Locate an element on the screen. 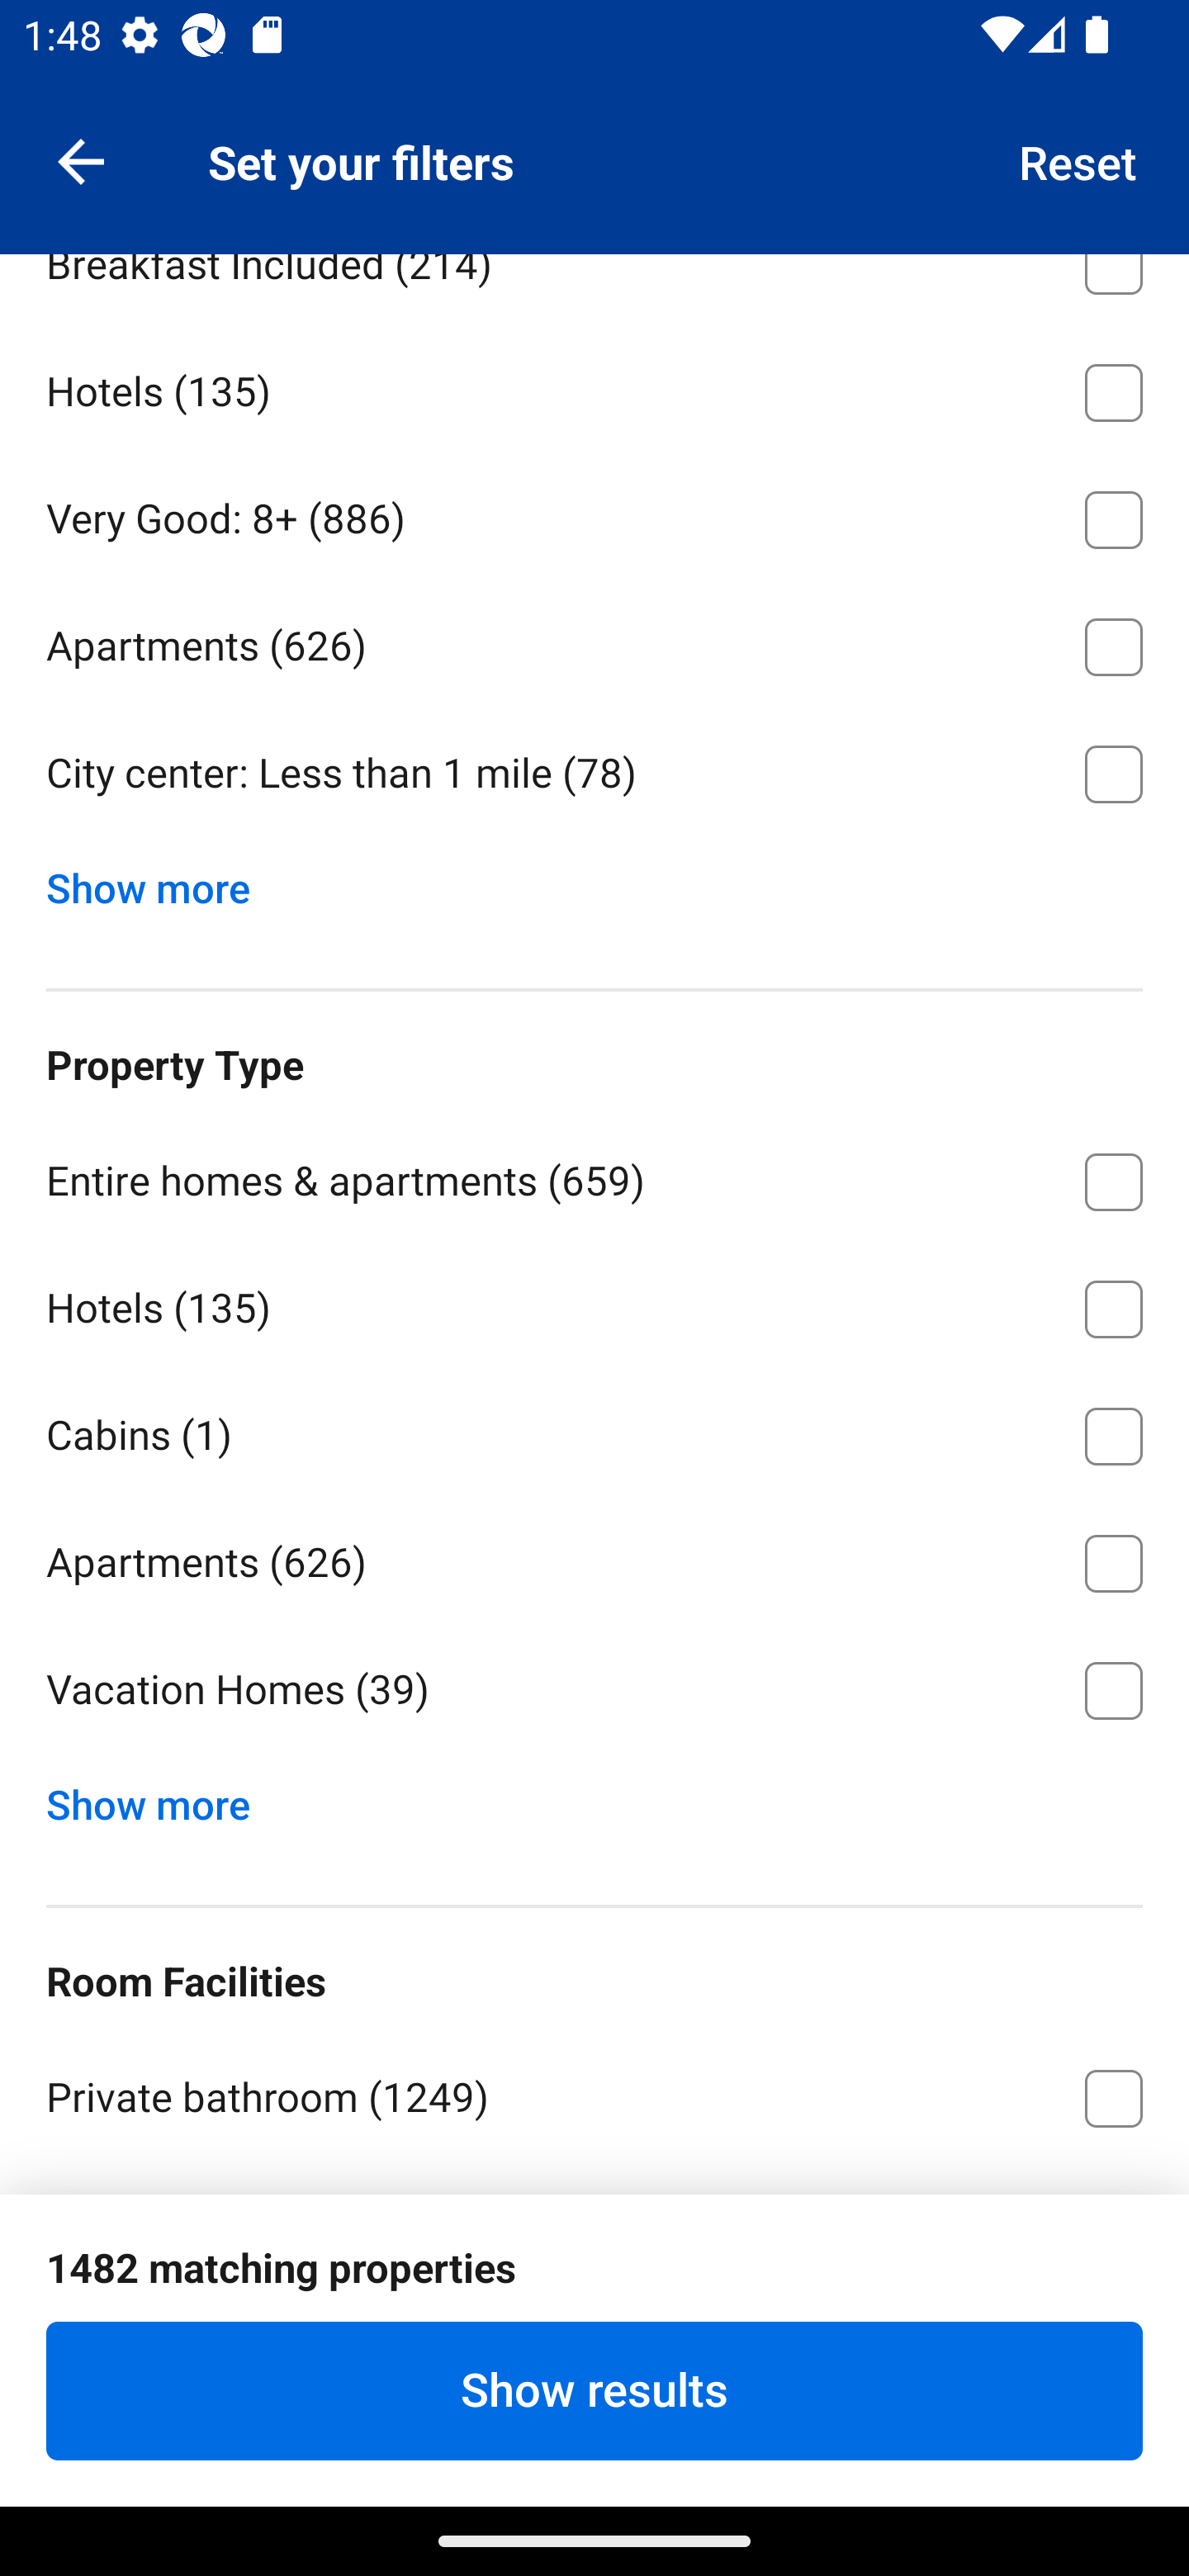  Cabins ⁦(1) is located at coordinates (594, 1430).